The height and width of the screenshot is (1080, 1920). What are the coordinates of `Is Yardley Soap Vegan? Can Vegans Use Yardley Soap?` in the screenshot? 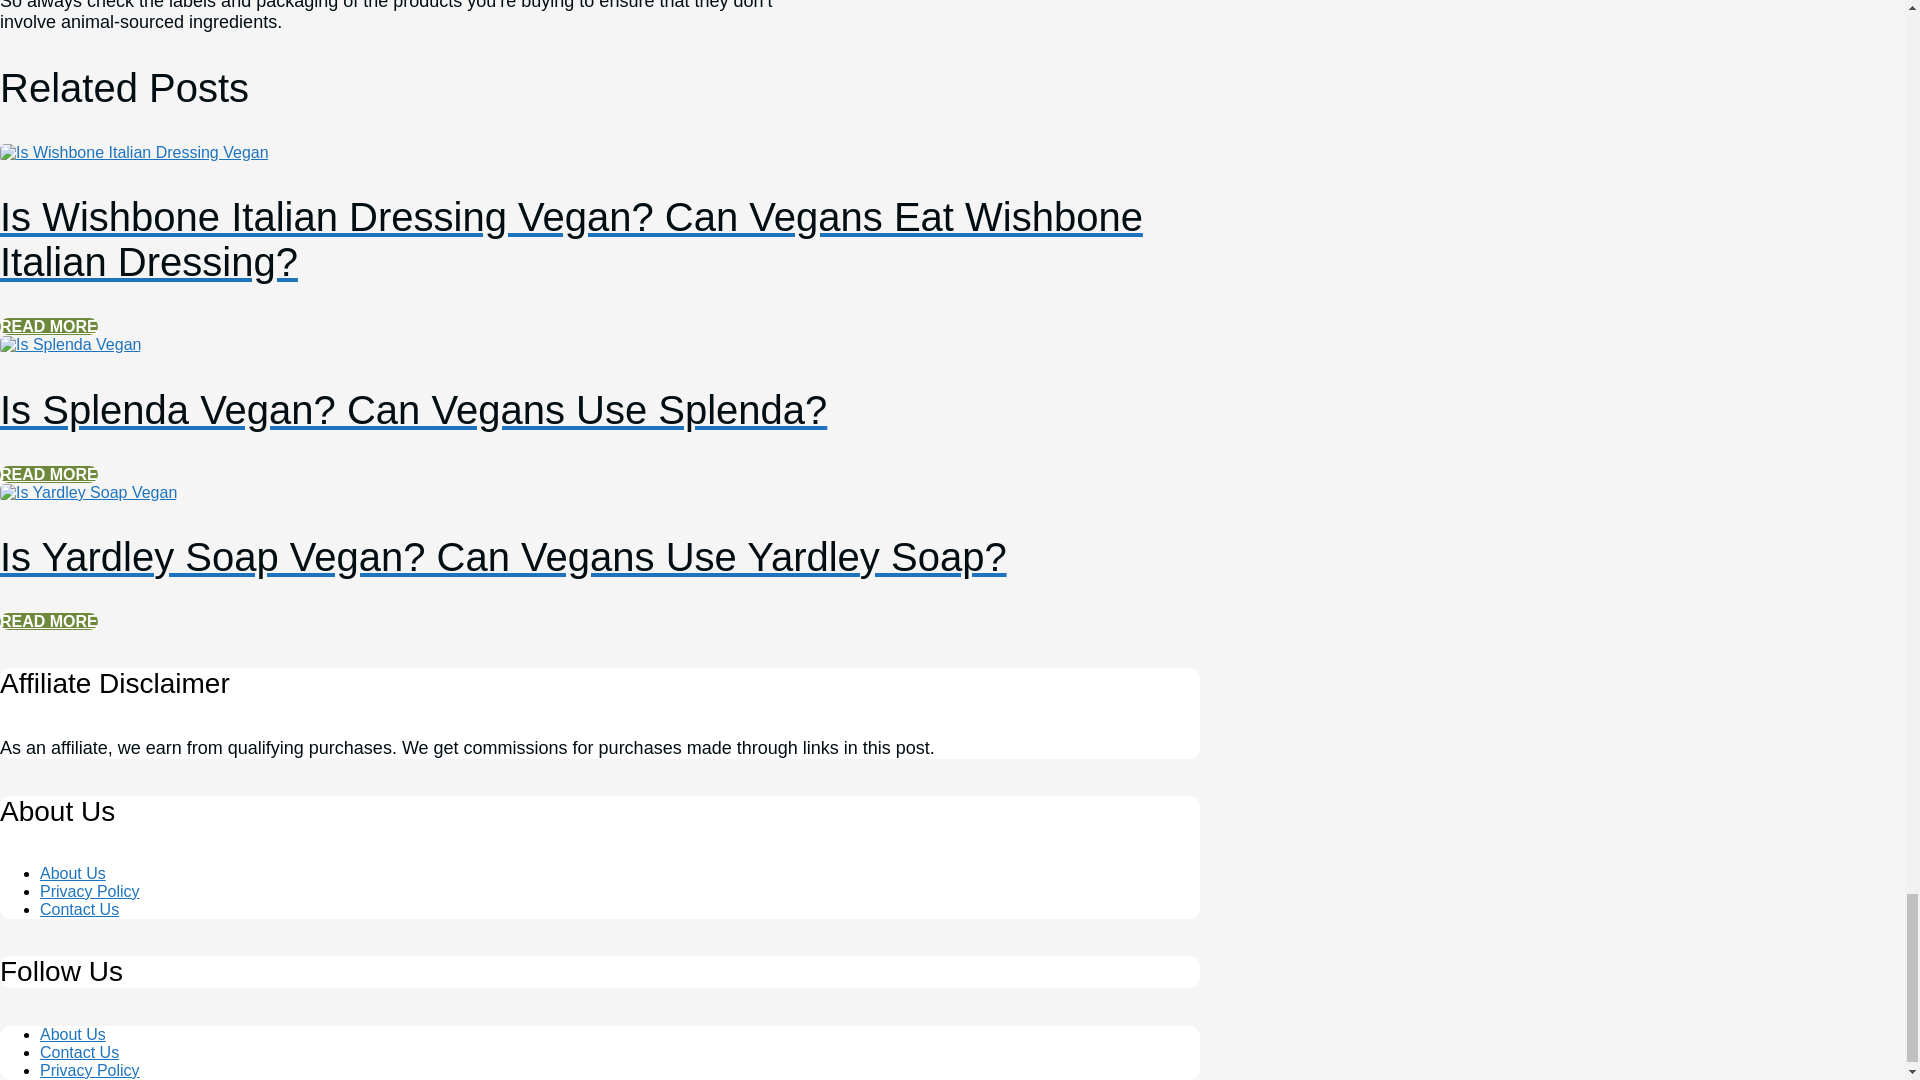 It's located at (600, 531).